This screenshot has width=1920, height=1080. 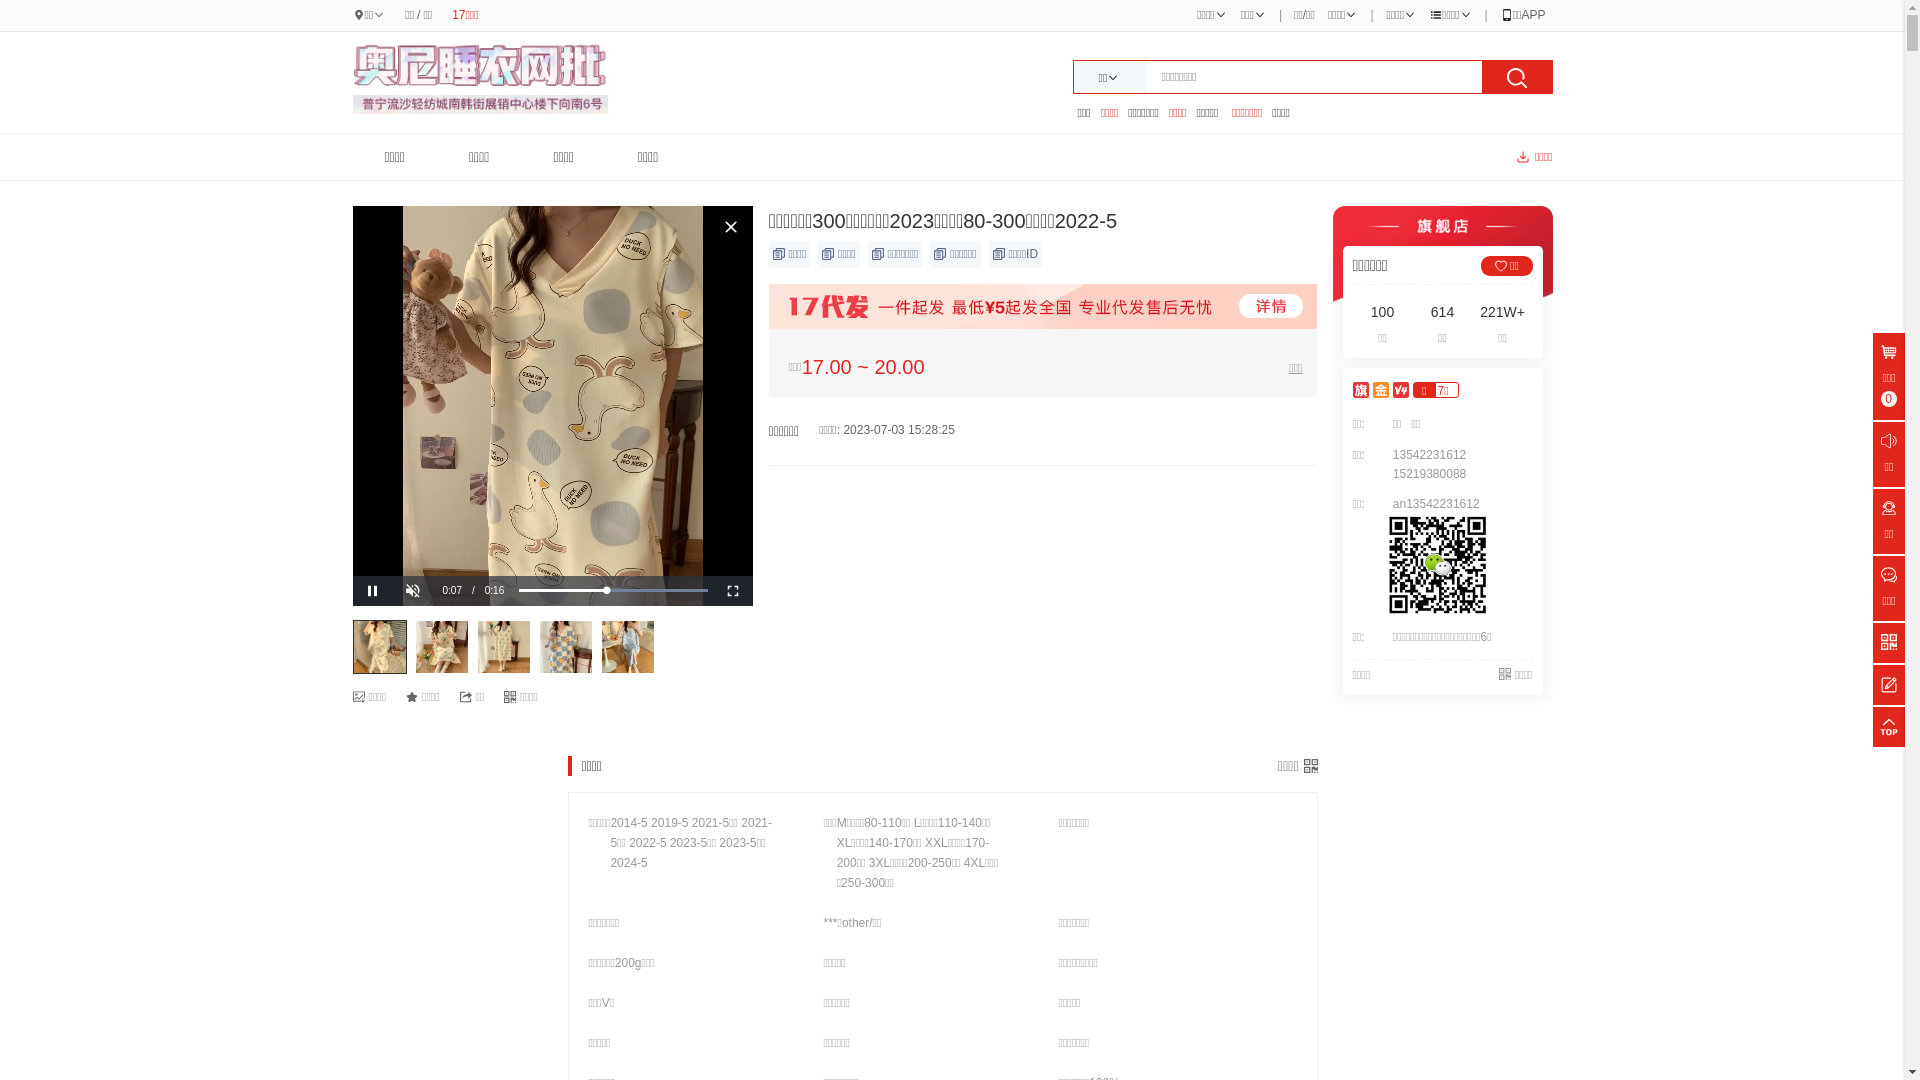 I want to click on 15219380088, so click(x=1430, y=474).